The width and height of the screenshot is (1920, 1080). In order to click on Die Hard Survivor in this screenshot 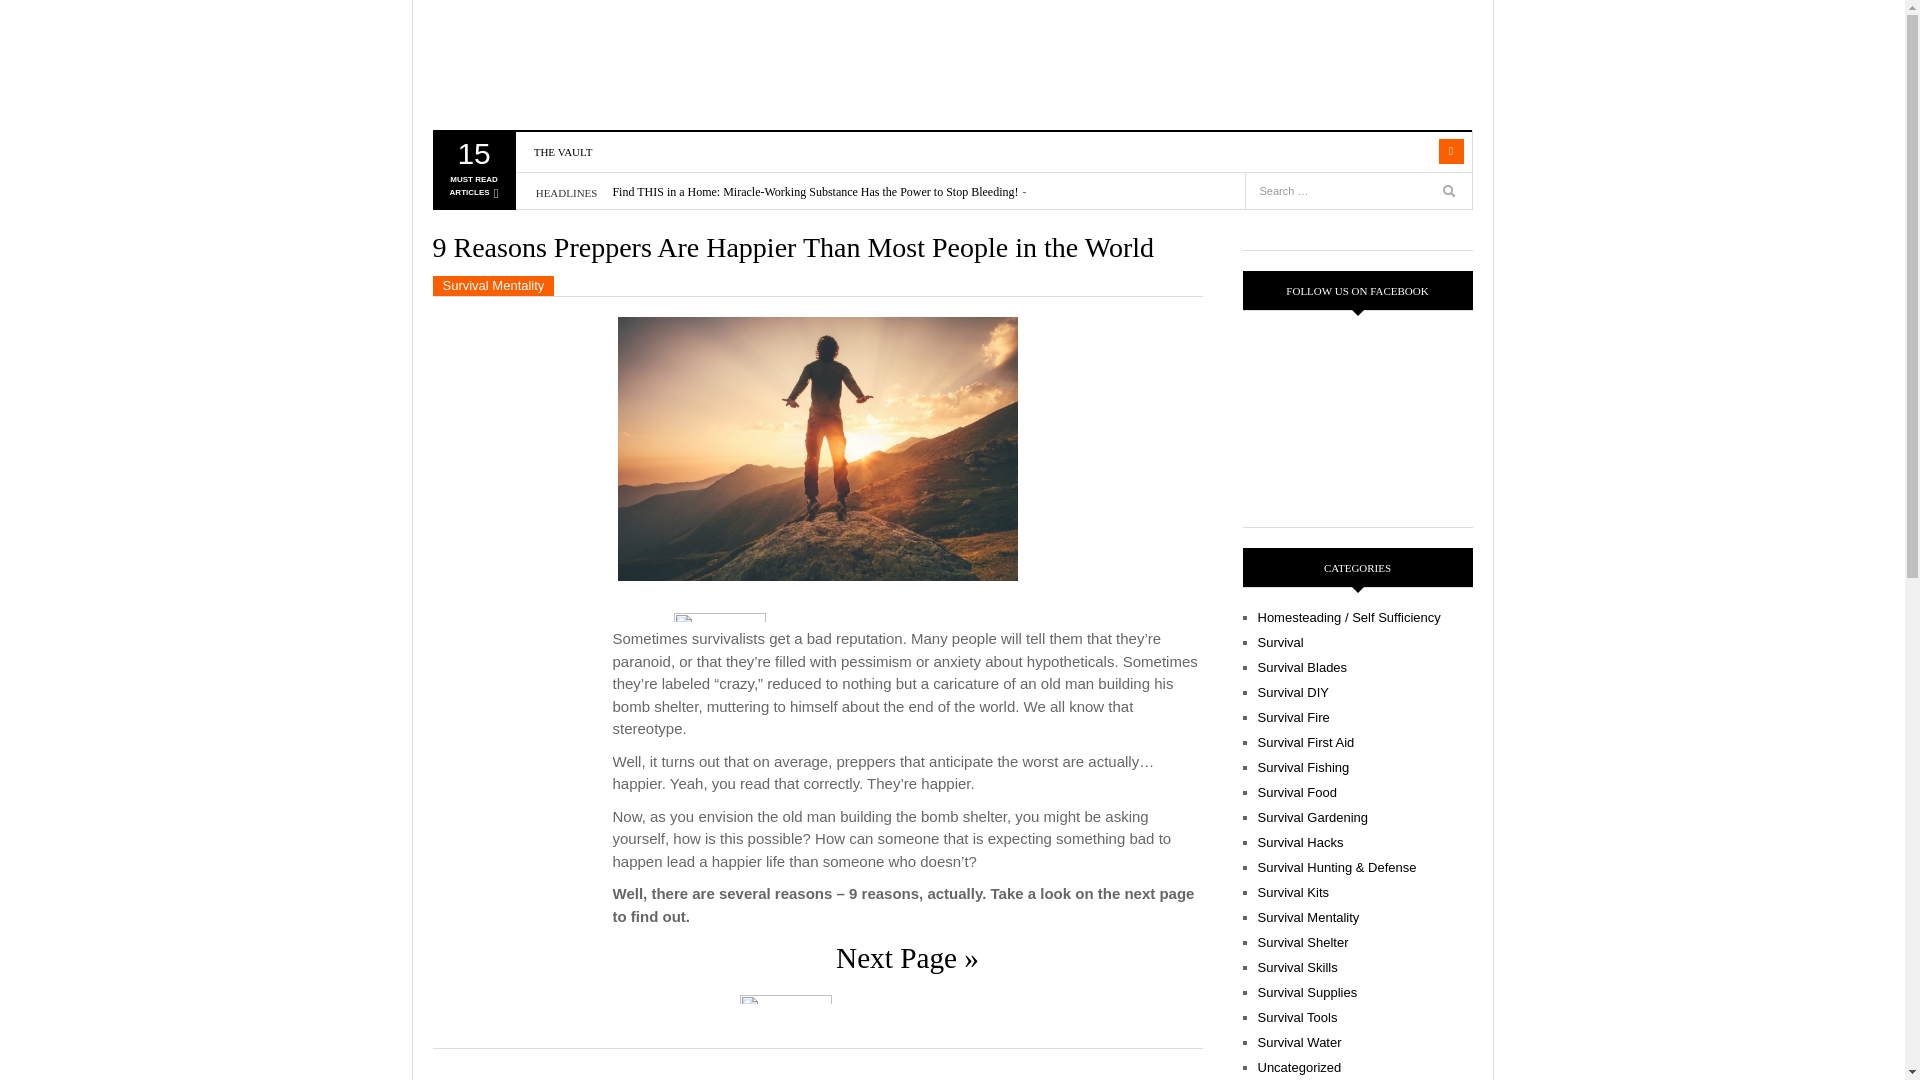, I will do `click(472, 174)`.